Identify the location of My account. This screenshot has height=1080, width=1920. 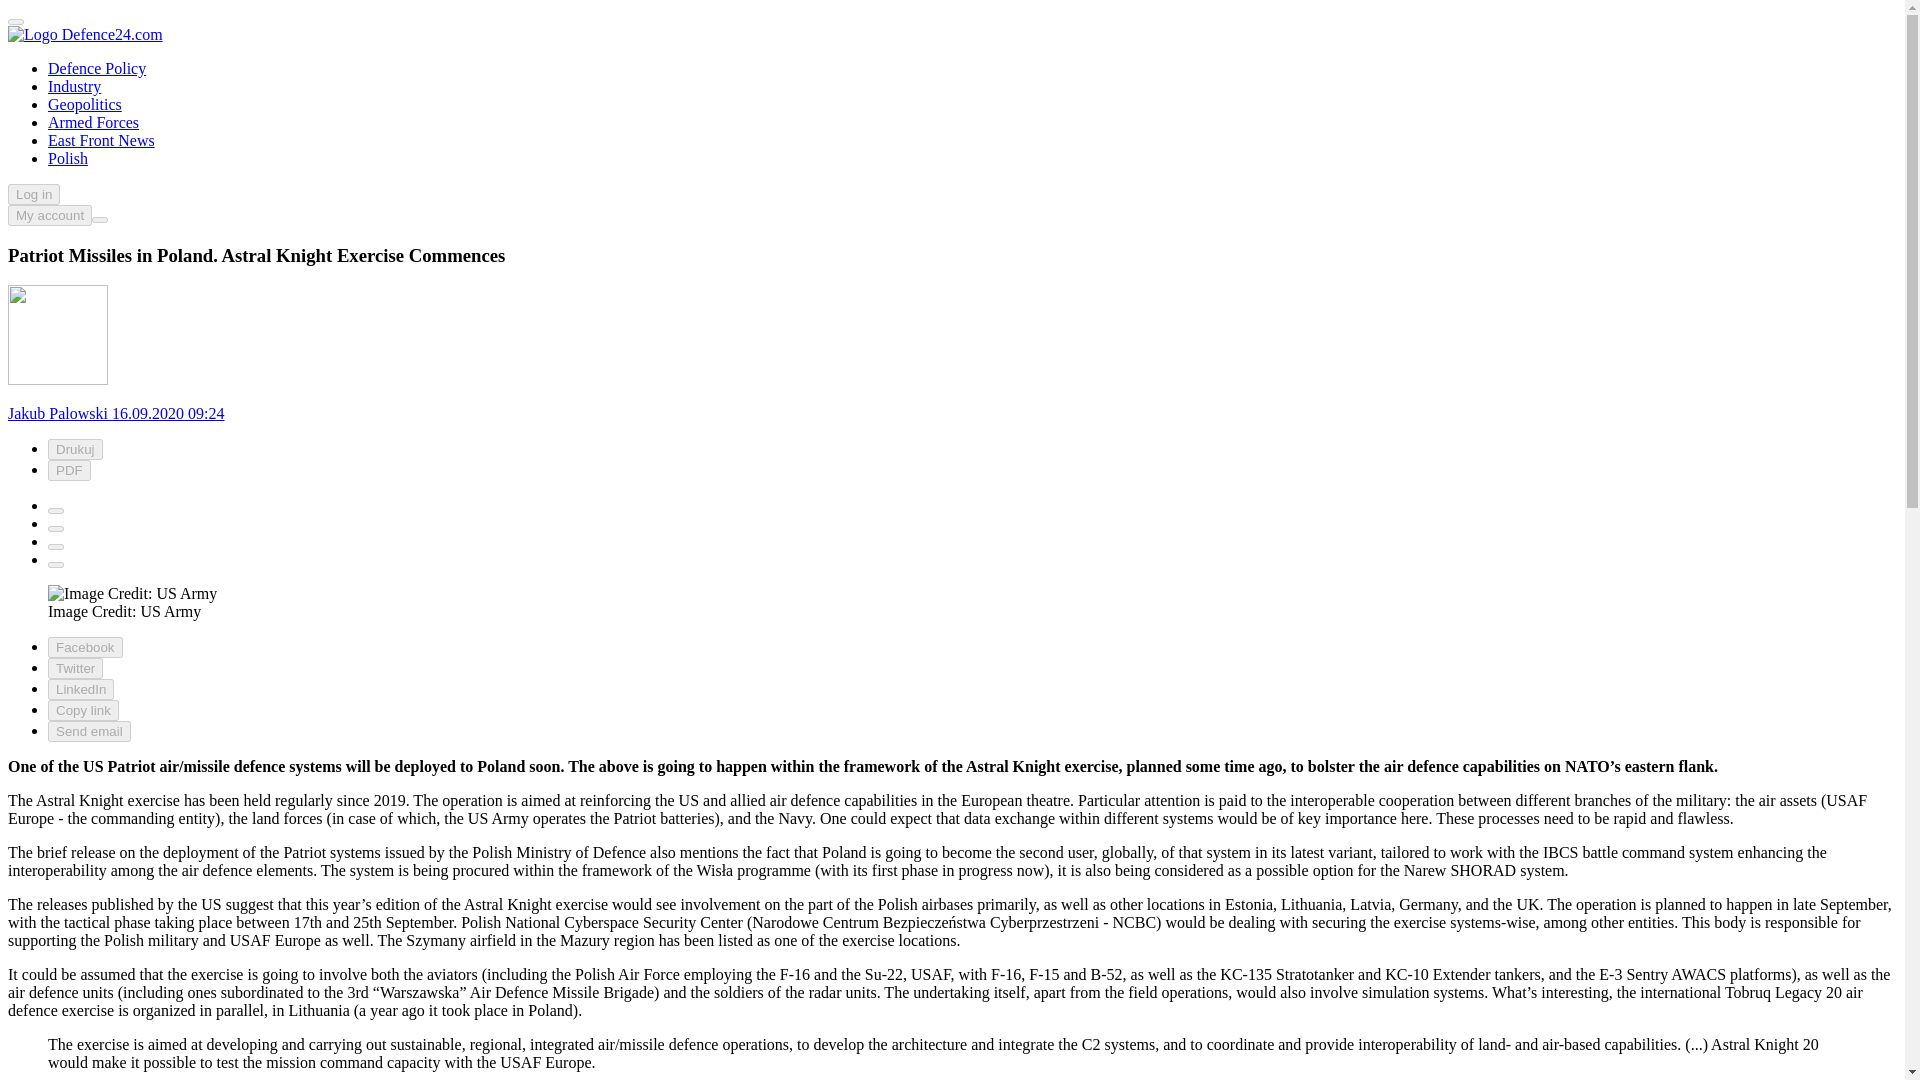
(50, 215).